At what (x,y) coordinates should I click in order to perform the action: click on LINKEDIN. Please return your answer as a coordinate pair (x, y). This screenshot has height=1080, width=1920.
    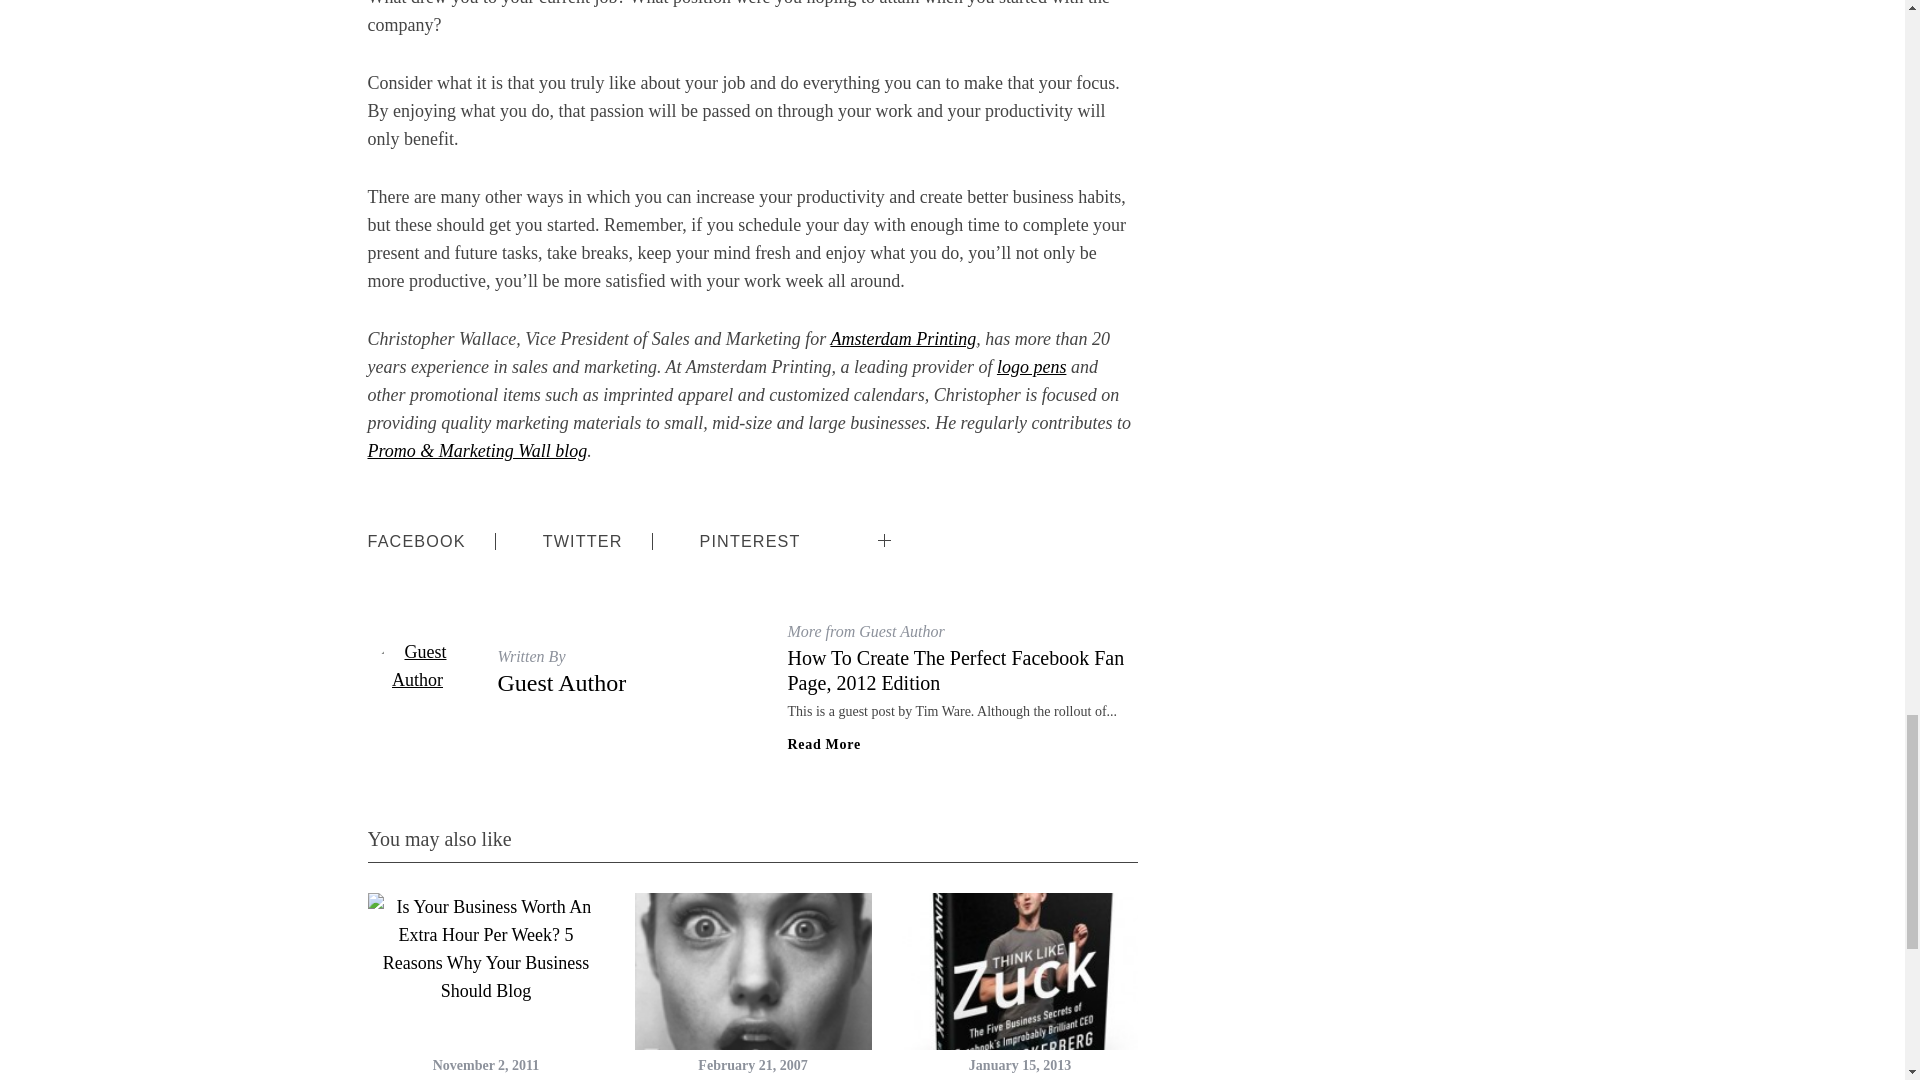
    Looking at the image, I should click on (942, 525).